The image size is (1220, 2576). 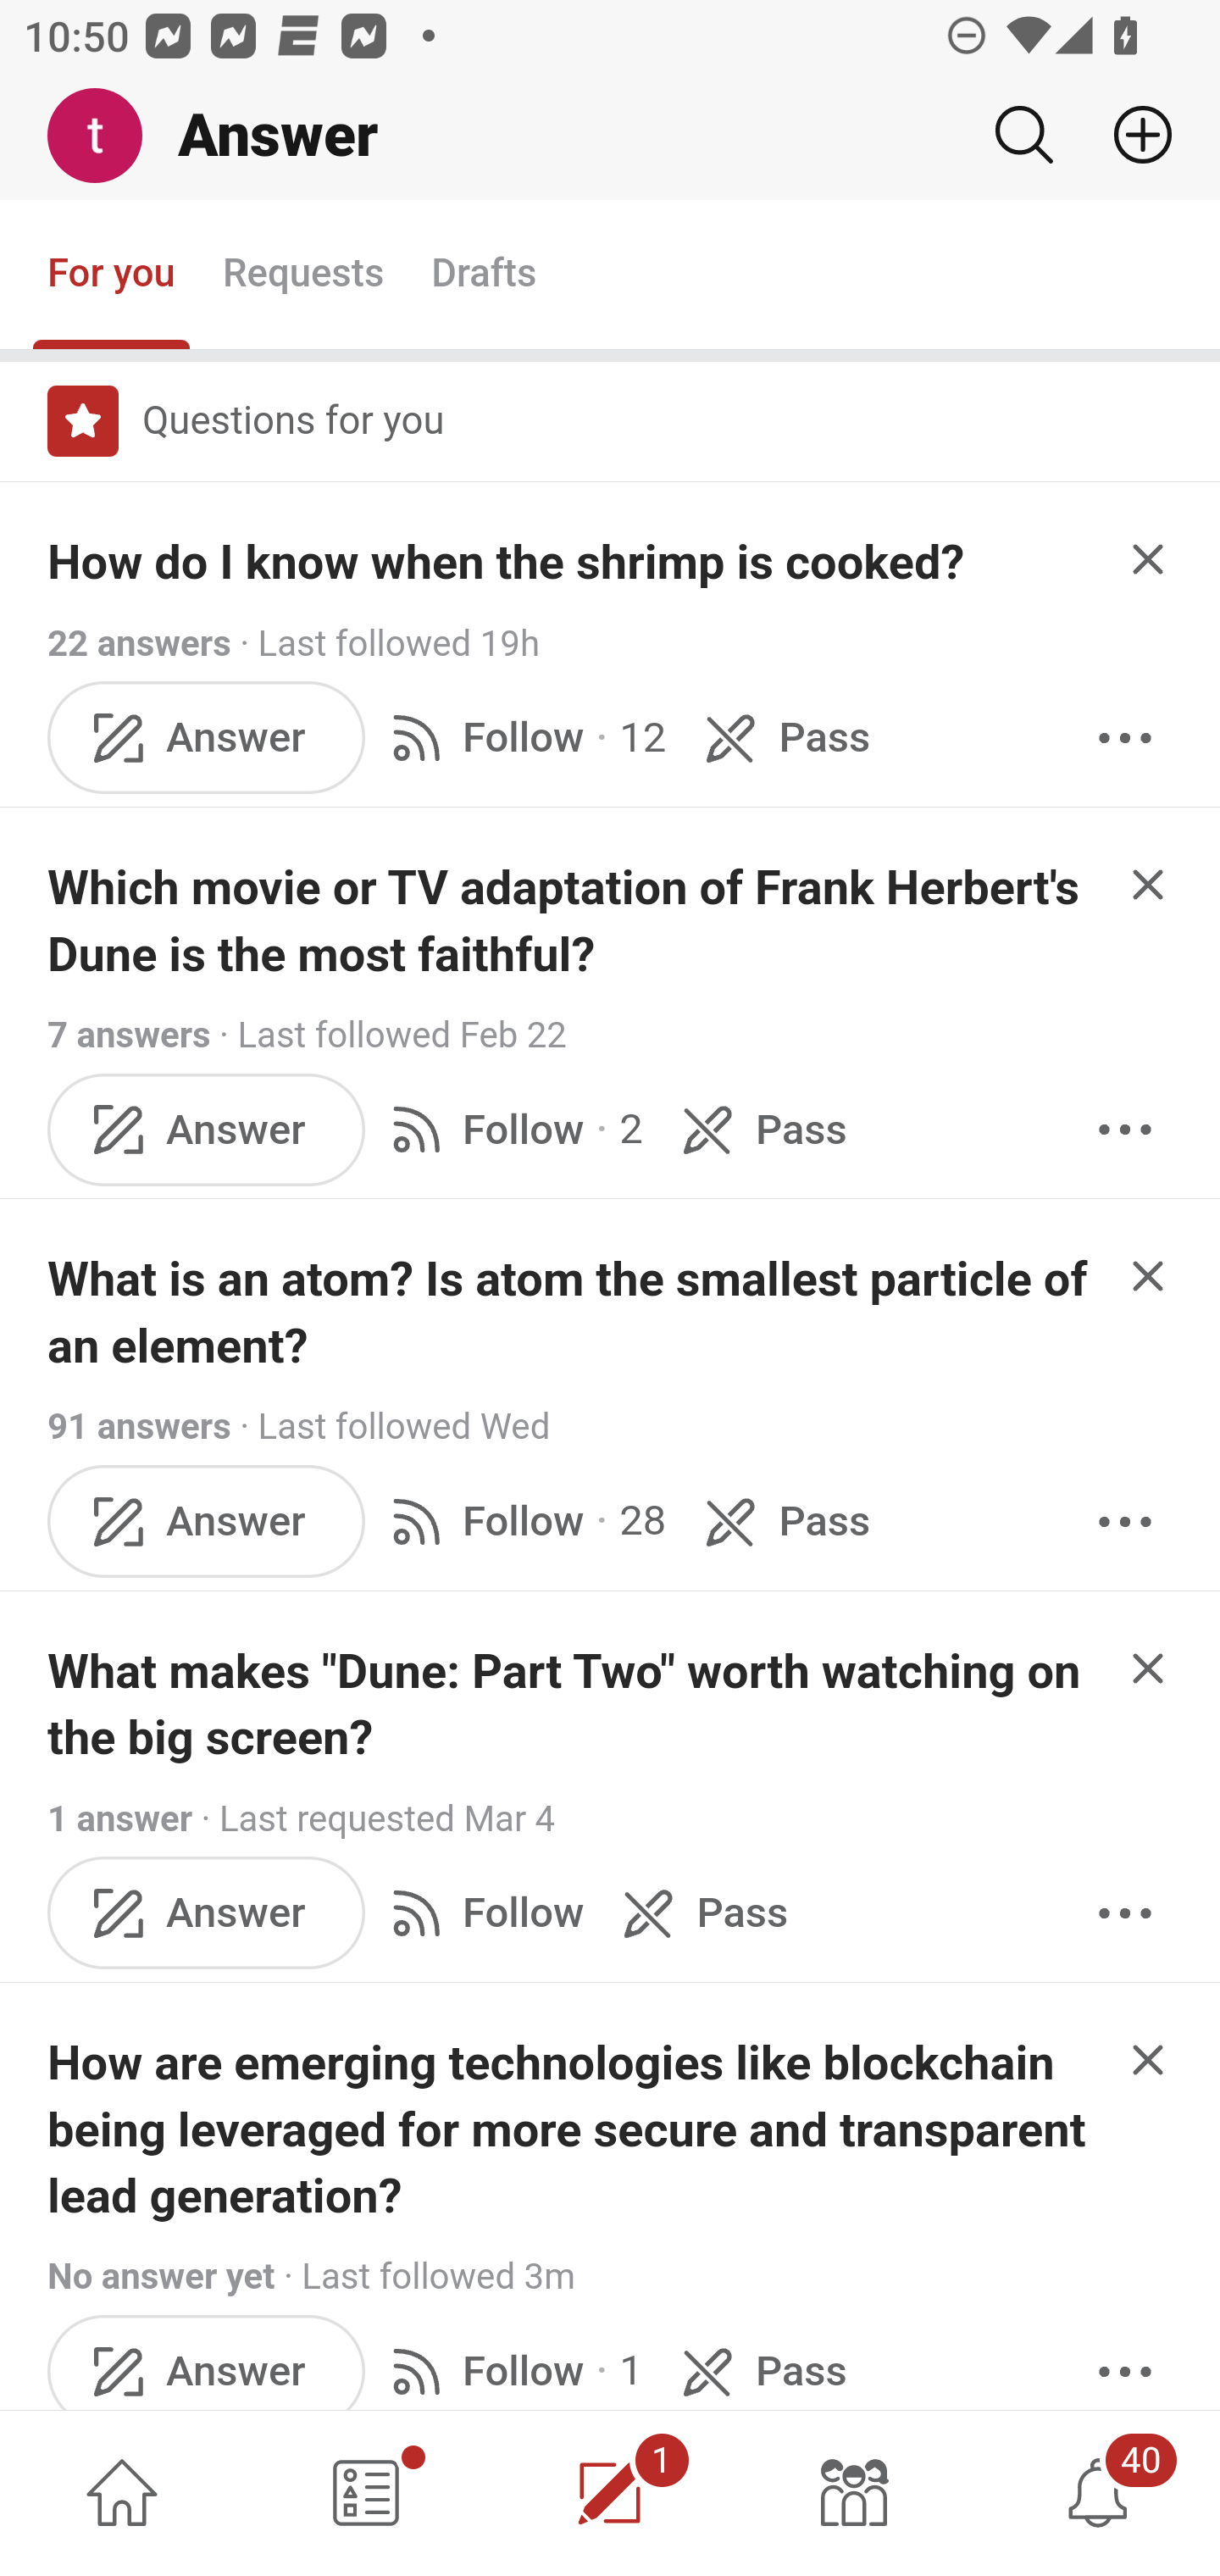 I want to click on More, so click(x=1125, y=1520).